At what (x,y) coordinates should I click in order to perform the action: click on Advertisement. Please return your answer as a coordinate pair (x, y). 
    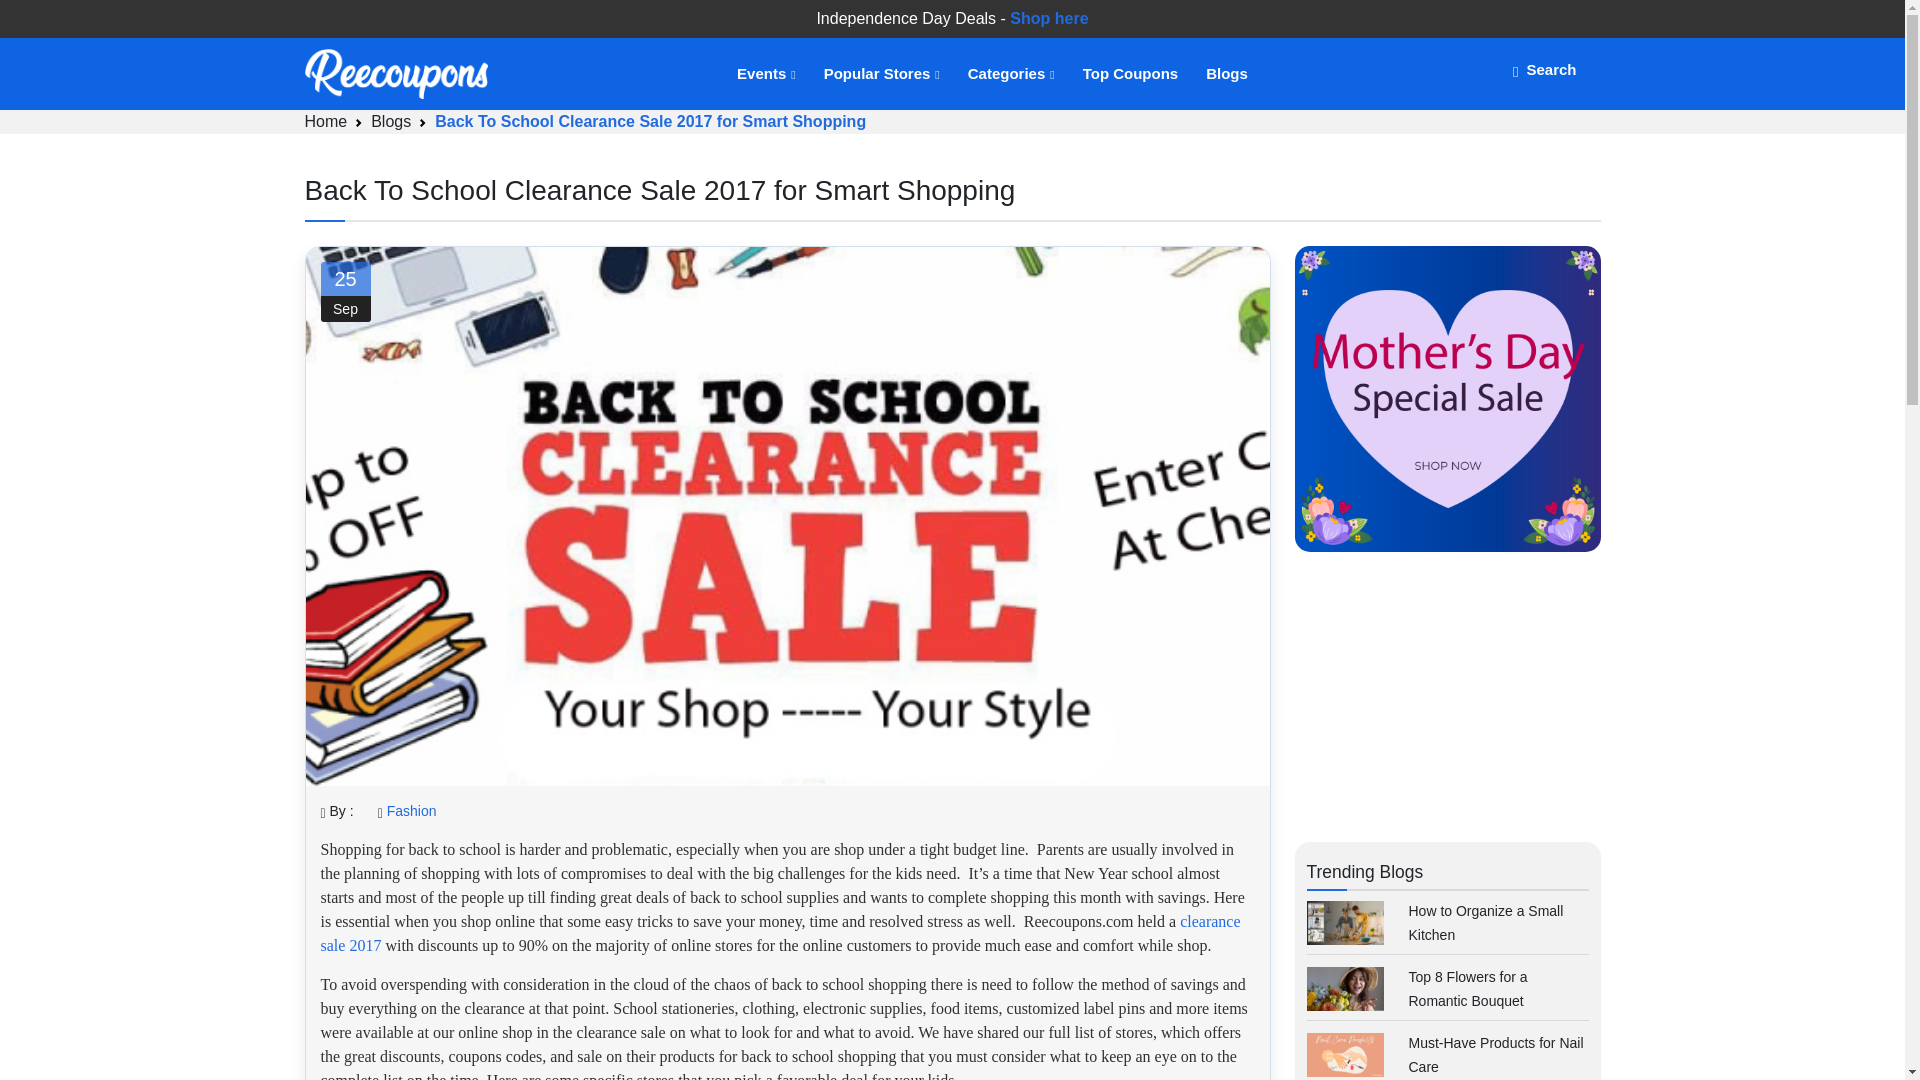
    Looking at the image, I should click on (1446, 706).